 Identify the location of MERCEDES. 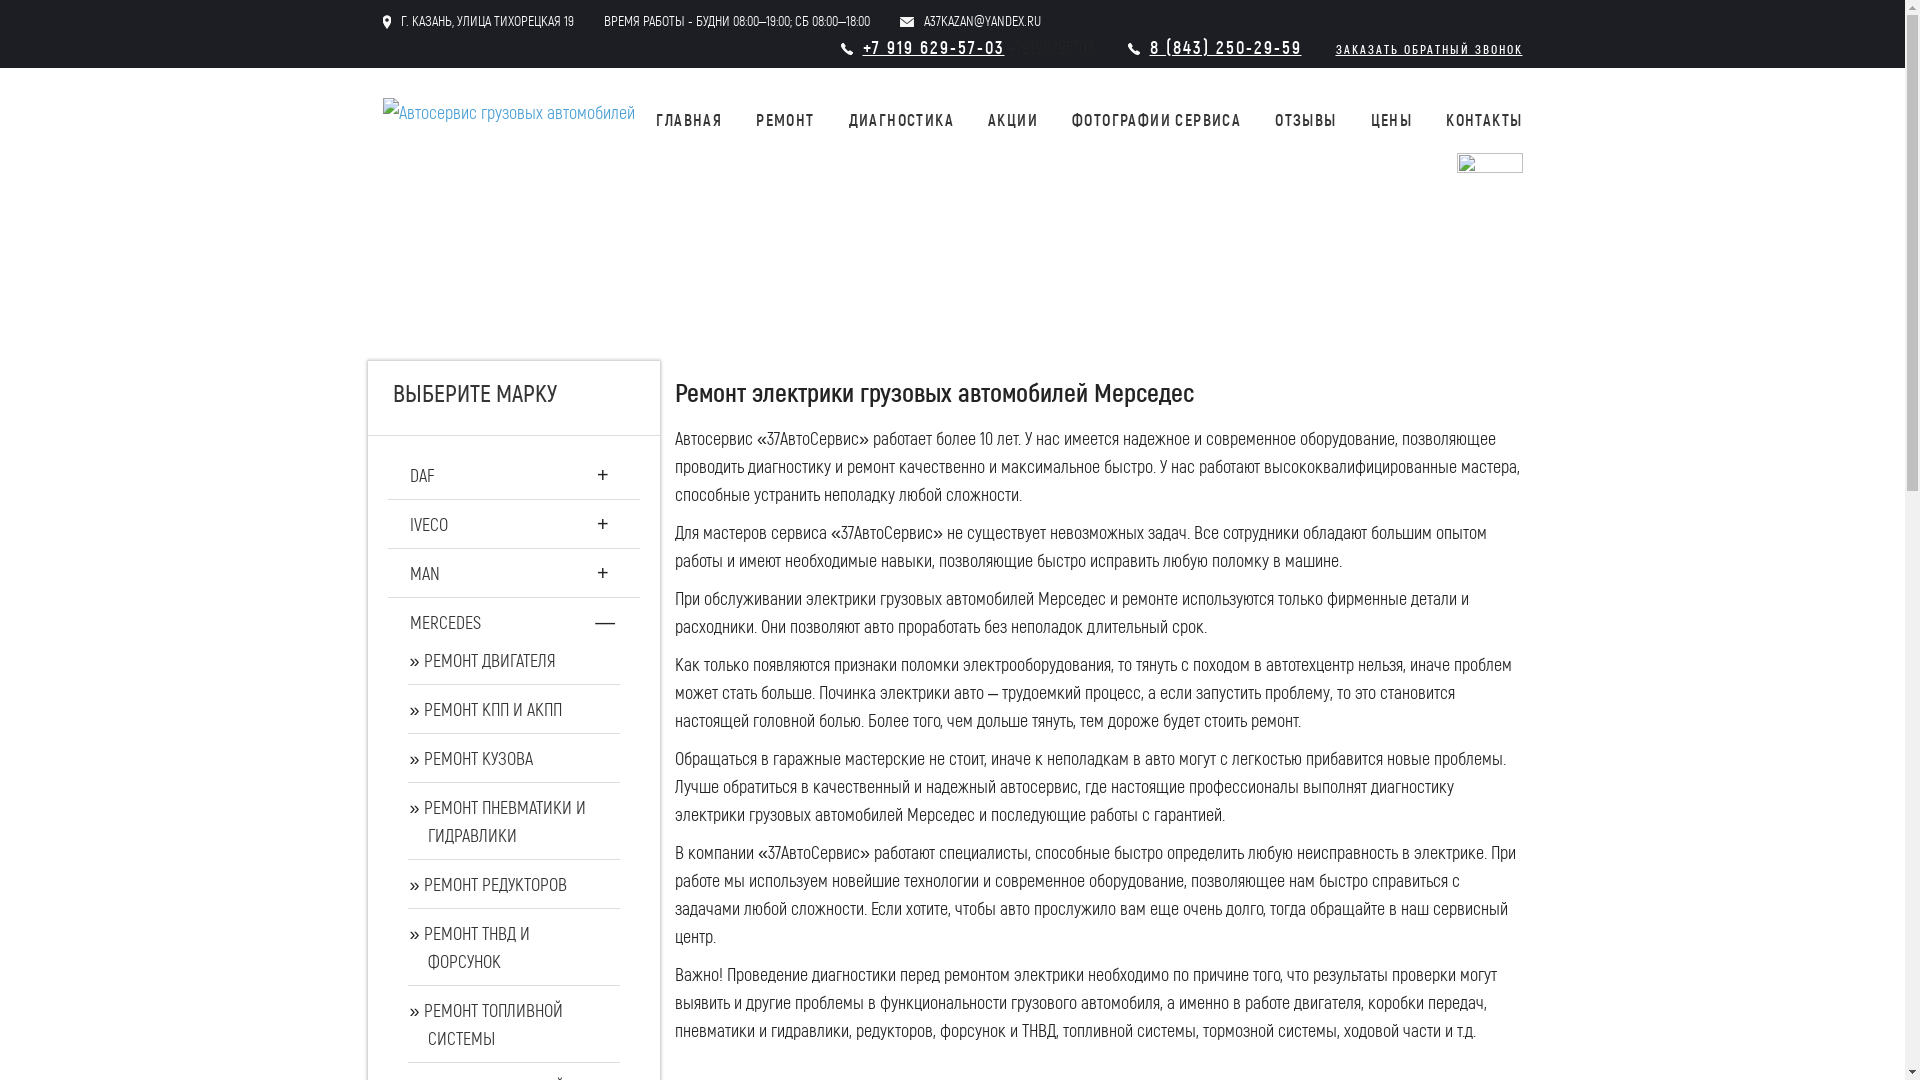
(446, 622).